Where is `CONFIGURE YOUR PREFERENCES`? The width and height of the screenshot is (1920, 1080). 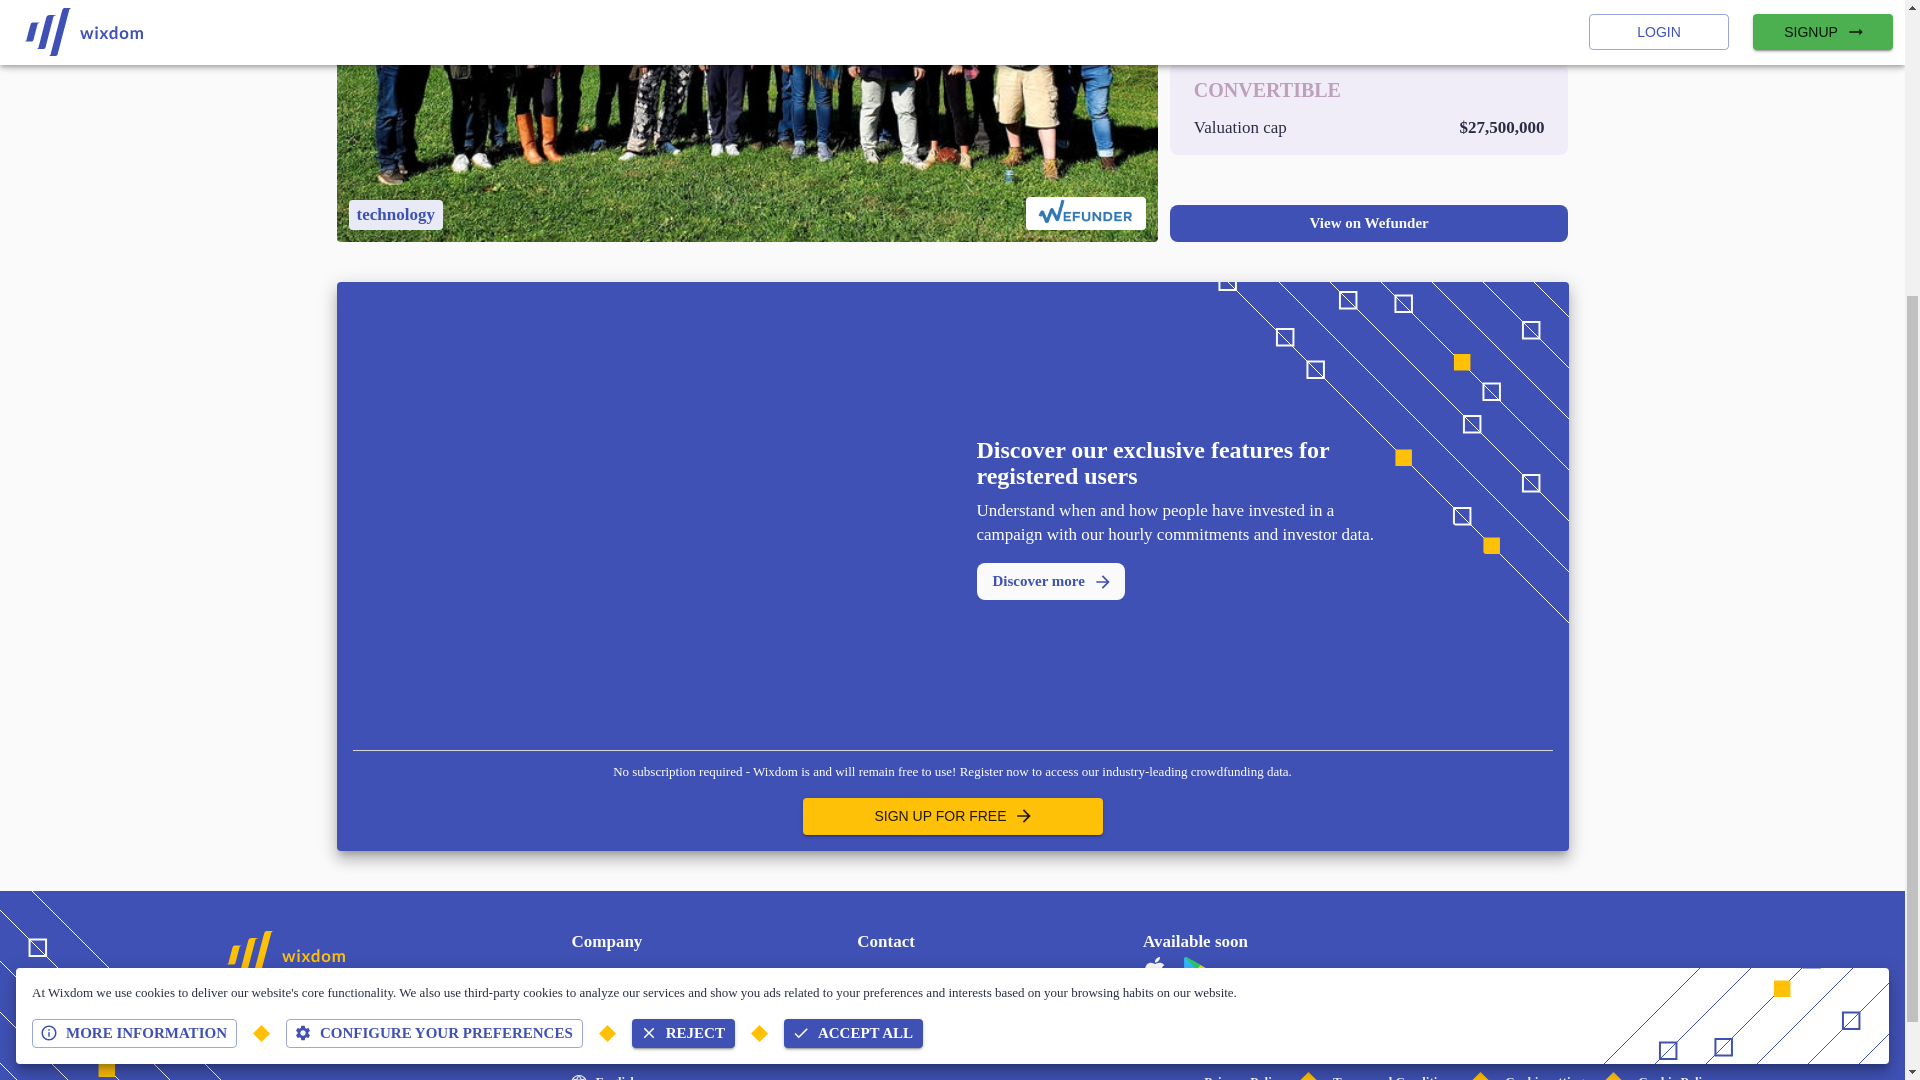
CONFIGURE YOUR PREFERENCES is located at coordinates (434, 614).